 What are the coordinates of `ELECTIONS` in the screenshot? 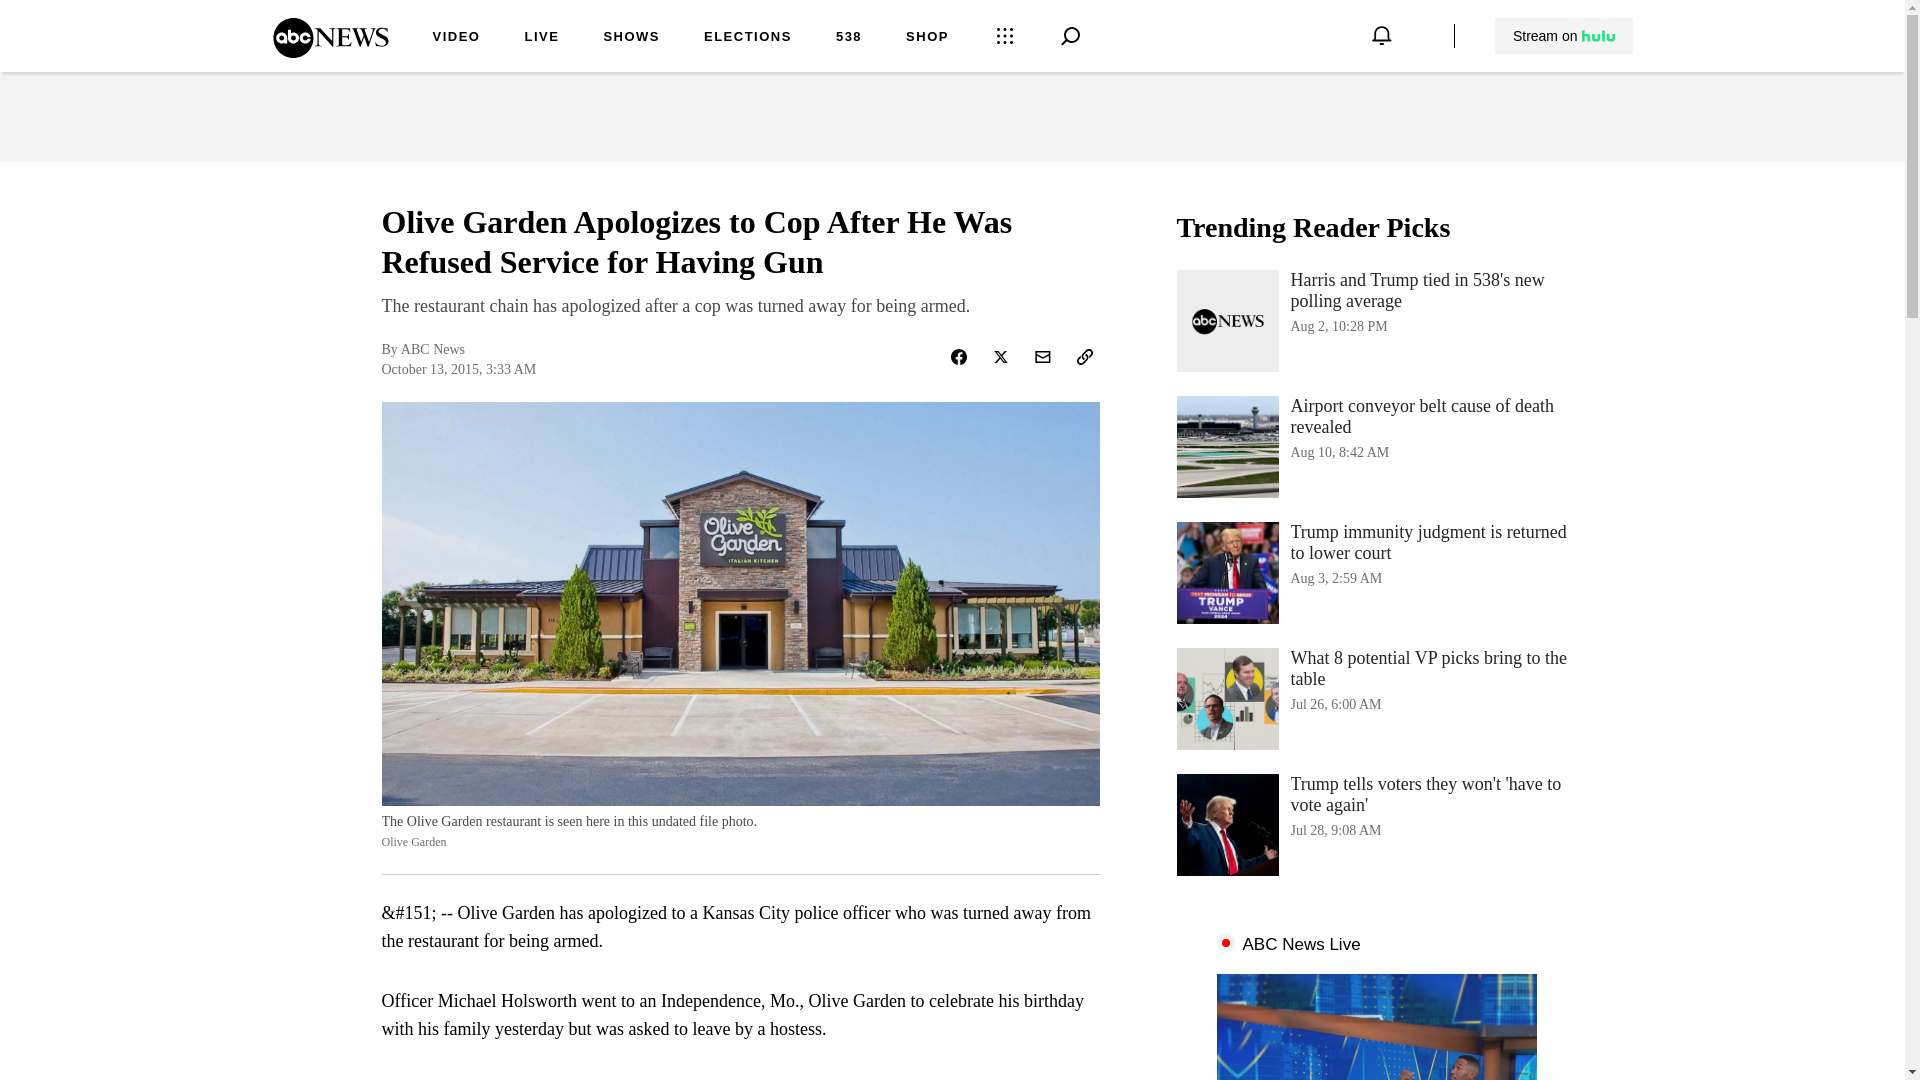 It's located at (748, 38).